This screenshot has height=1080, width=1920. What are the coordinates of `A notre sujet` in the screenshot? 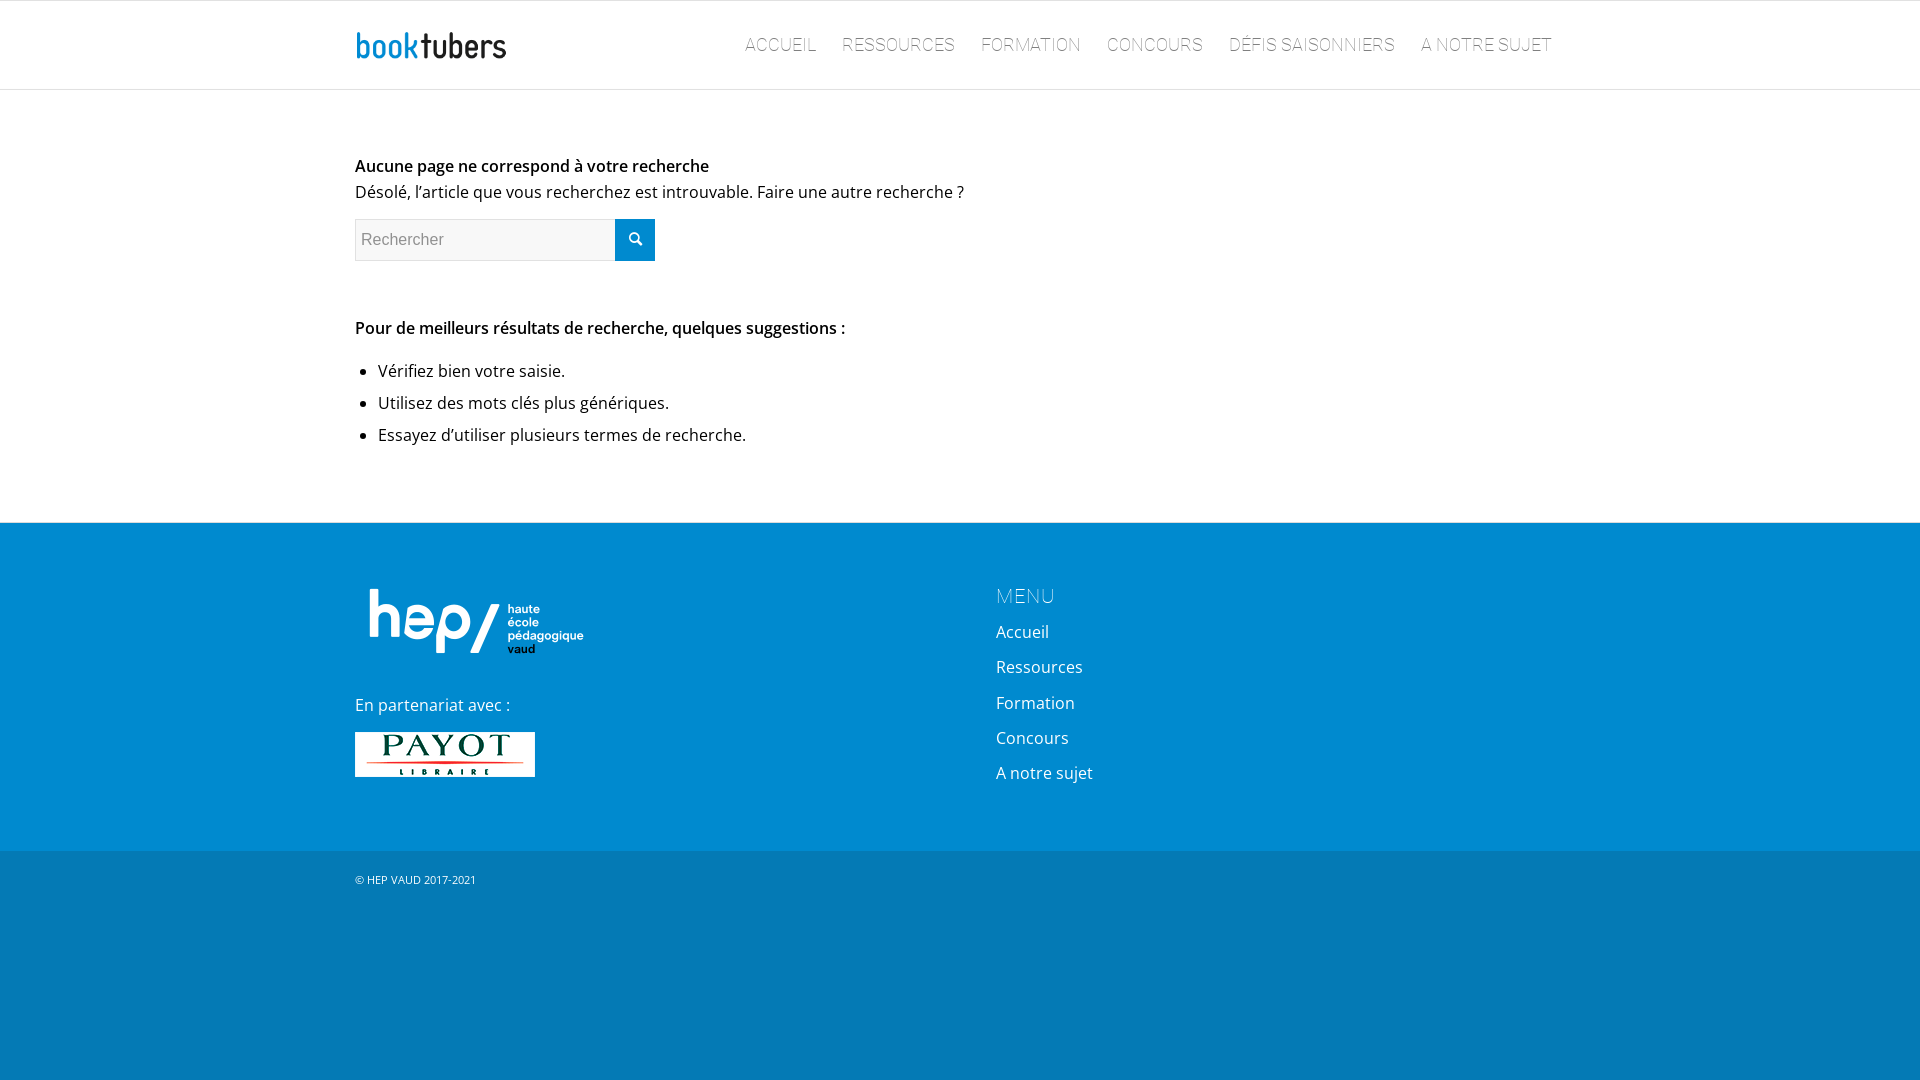 It's located at (1280, 774).